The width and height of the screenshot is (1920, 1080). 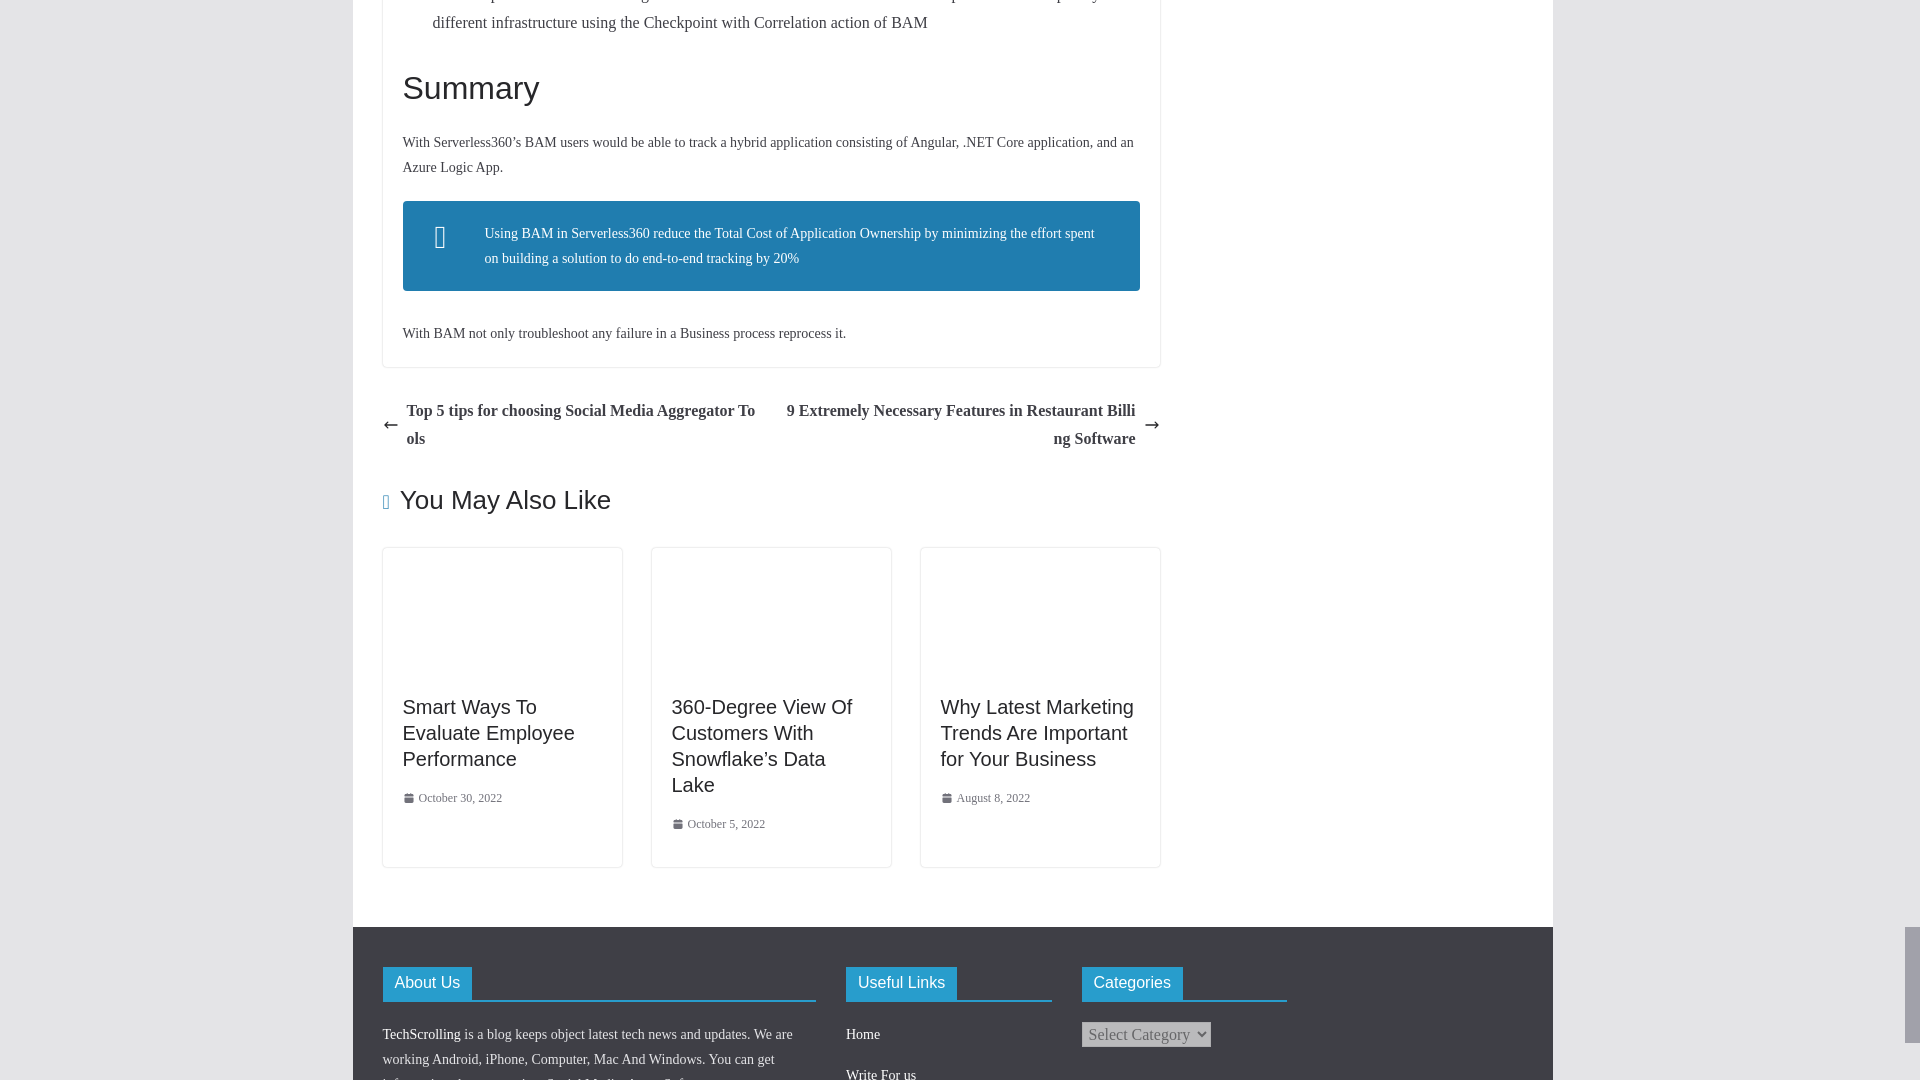 I want to click on Smart Ways To Evaluate Employee Performance, so click(x=488, y=732).